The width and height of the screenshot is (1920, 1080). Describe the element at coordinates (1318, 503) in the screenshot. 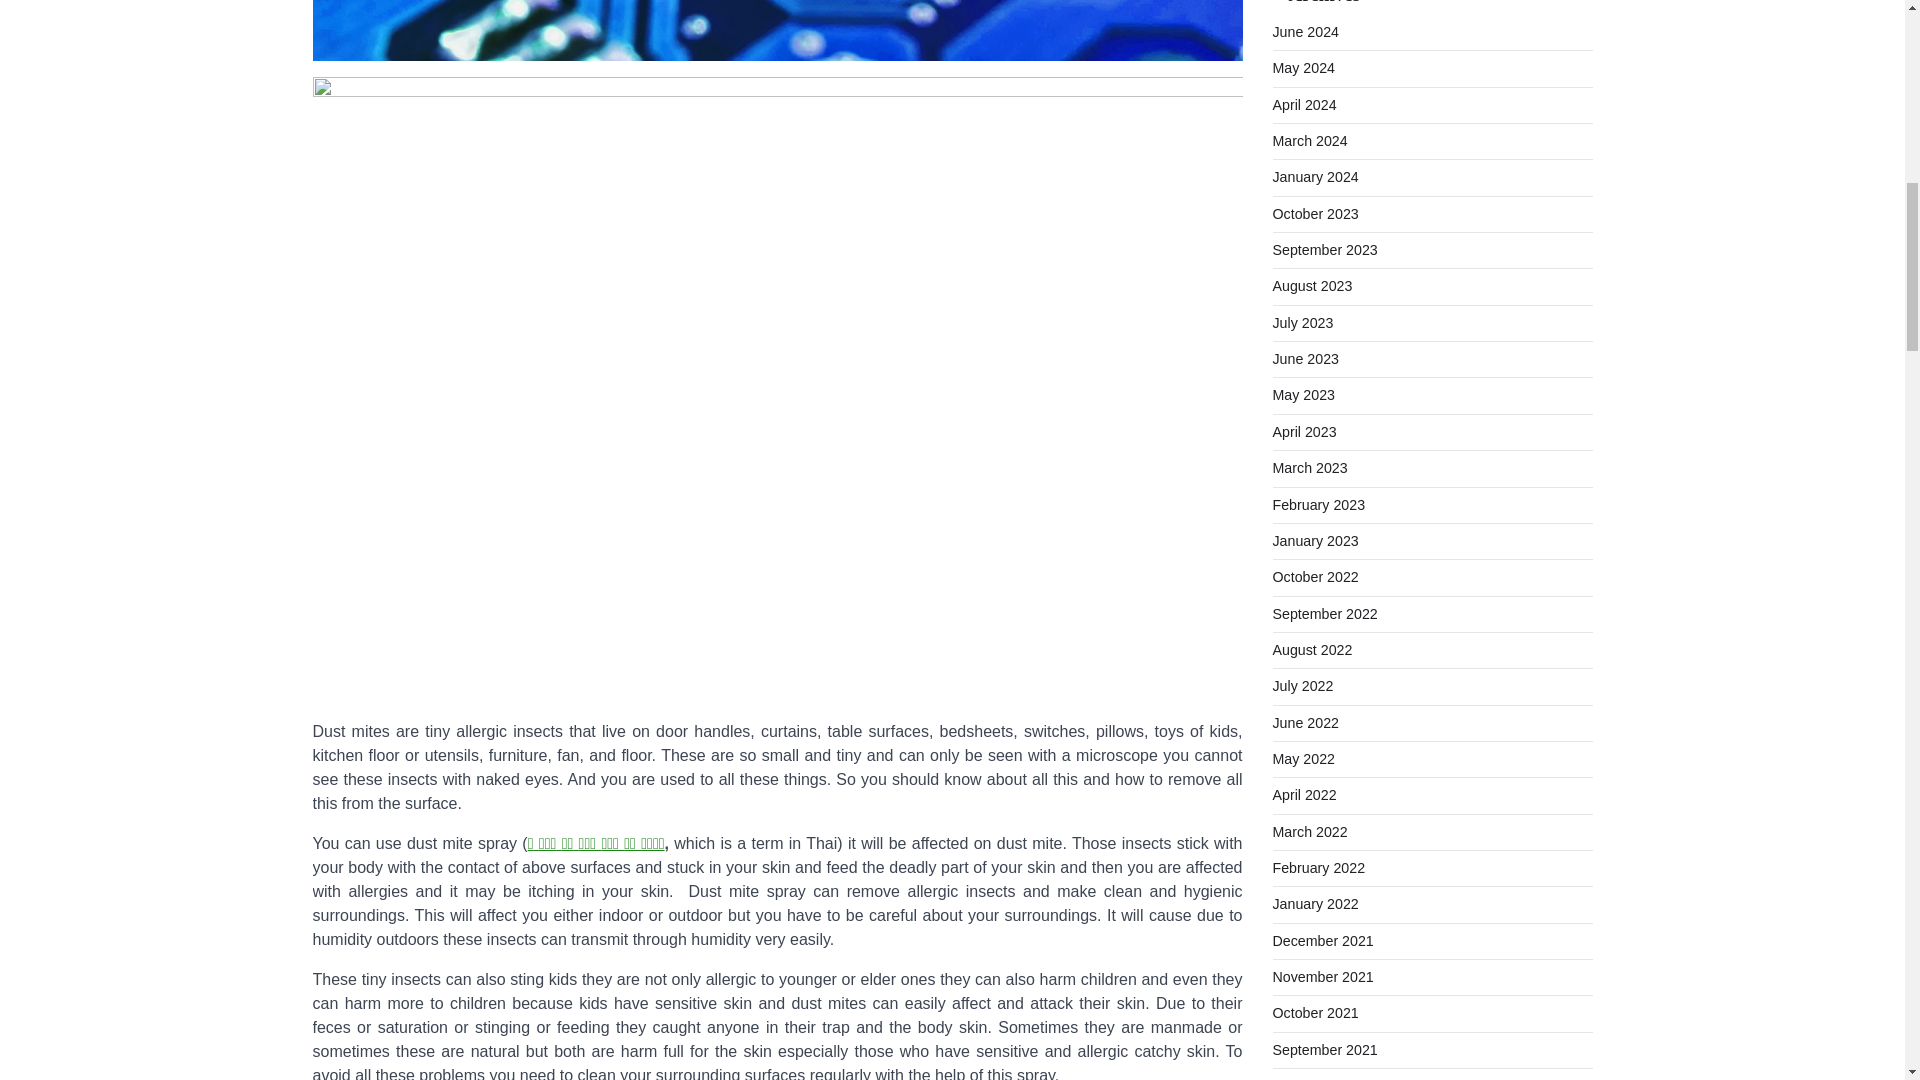

I see `February 2023` at that location.